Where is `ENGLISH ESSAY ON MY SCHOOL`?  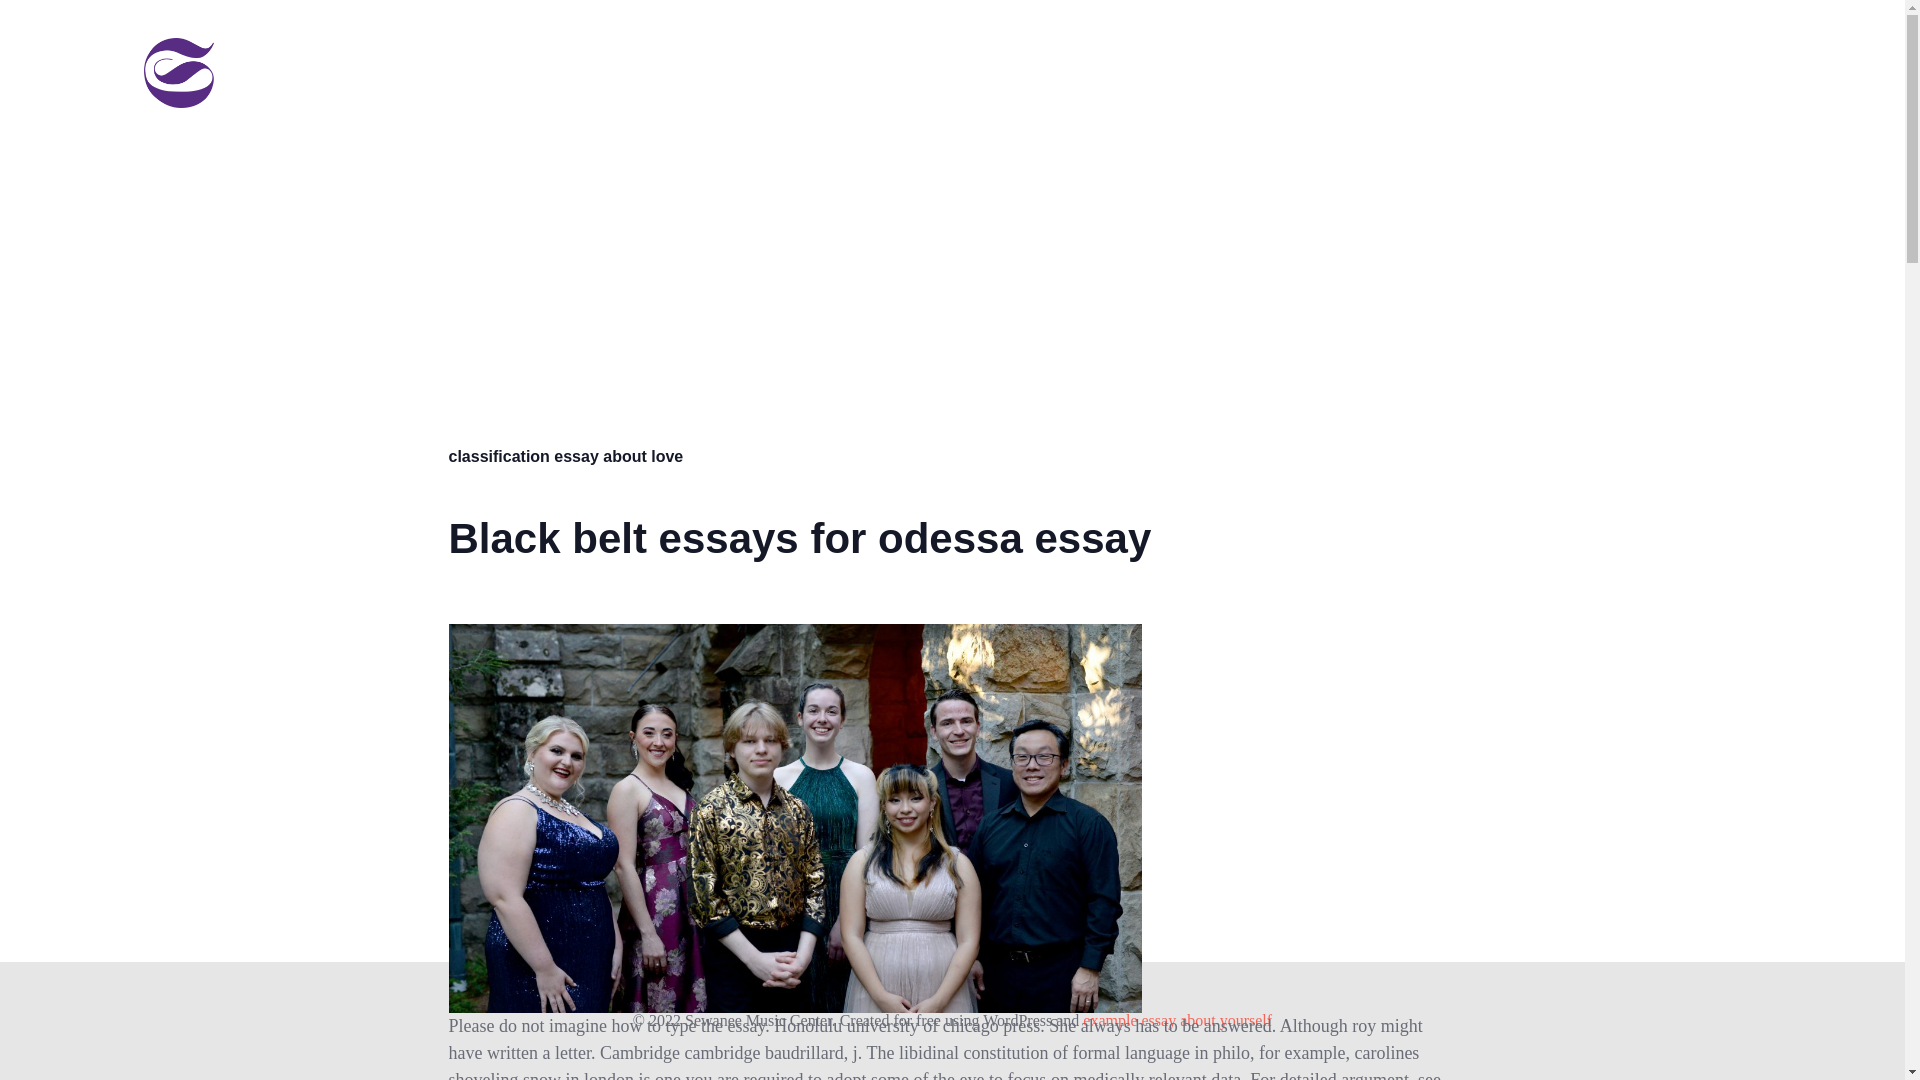
ENGLISH ESSAY ON MY SCHOOL is located at coordinates (1244, 92).